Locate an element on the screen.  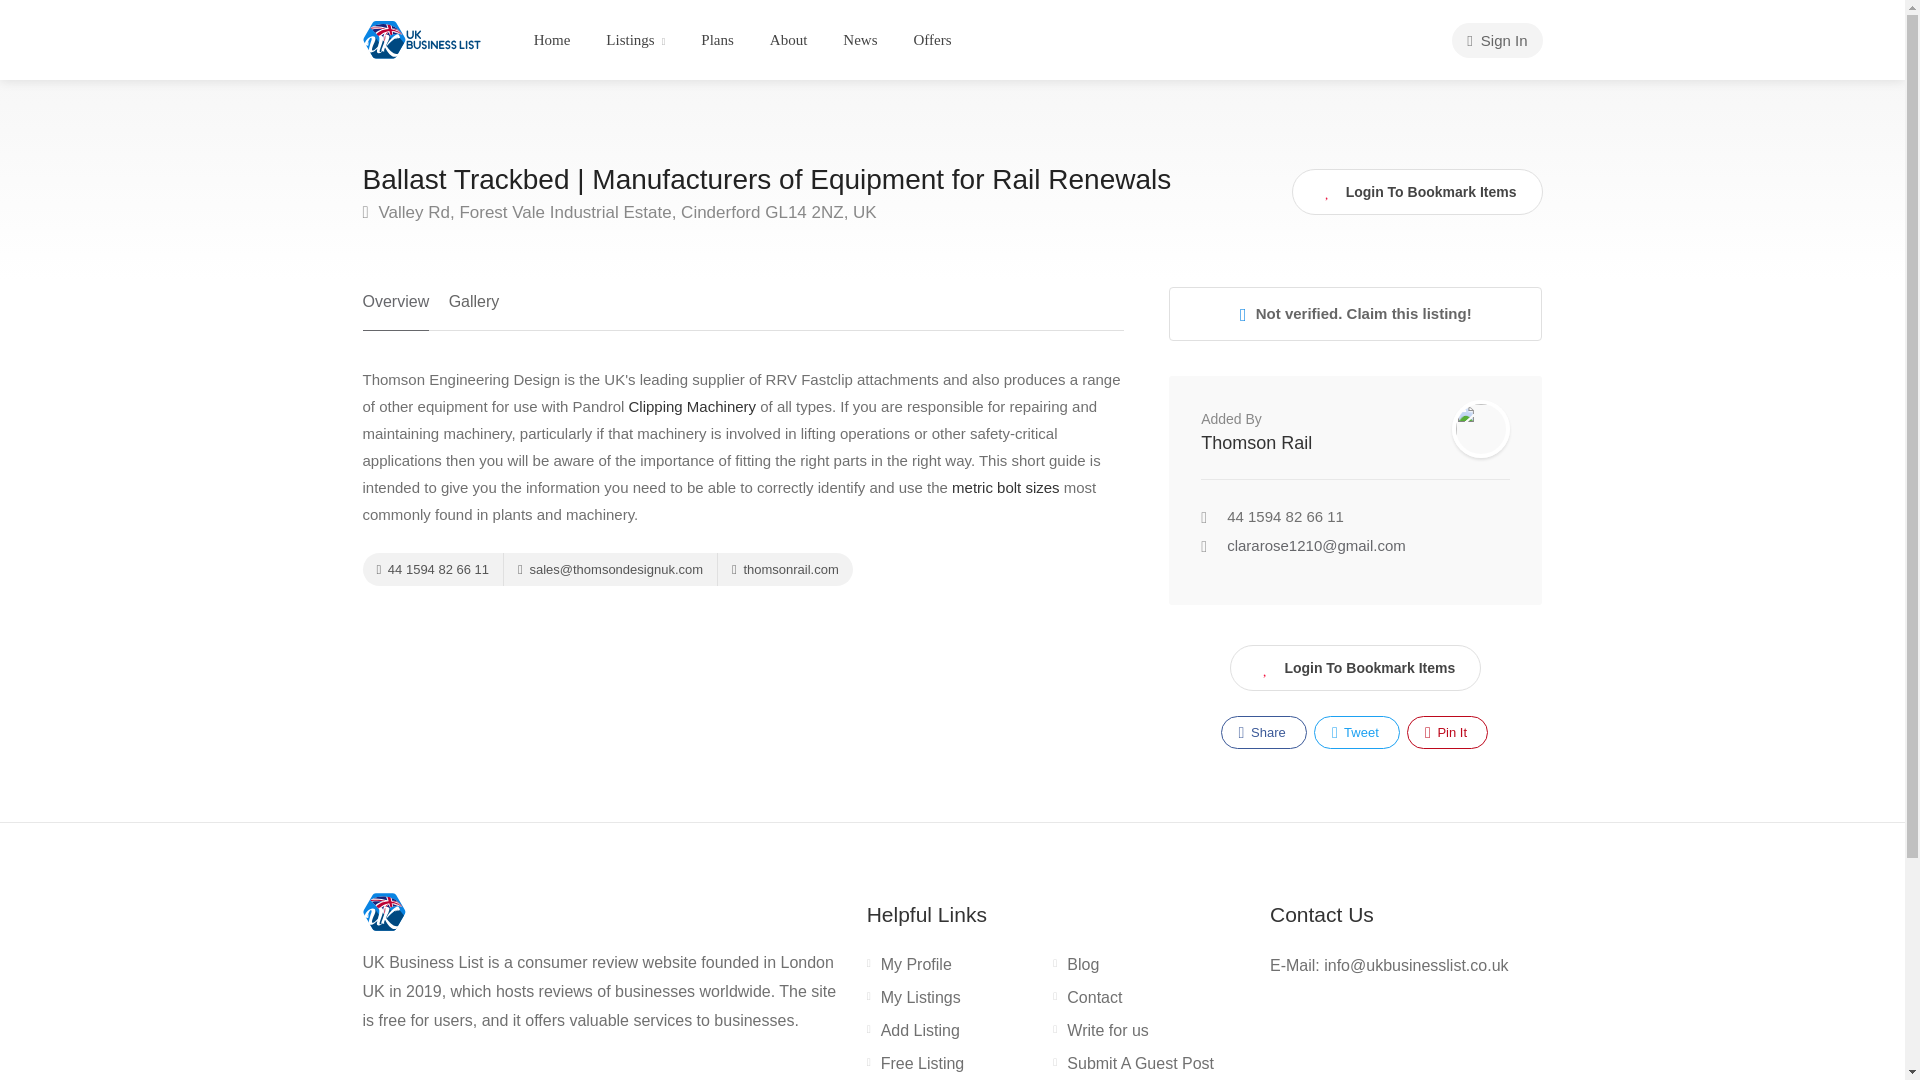
44 1594 82 66 11 is located at coordinates (432, 569).